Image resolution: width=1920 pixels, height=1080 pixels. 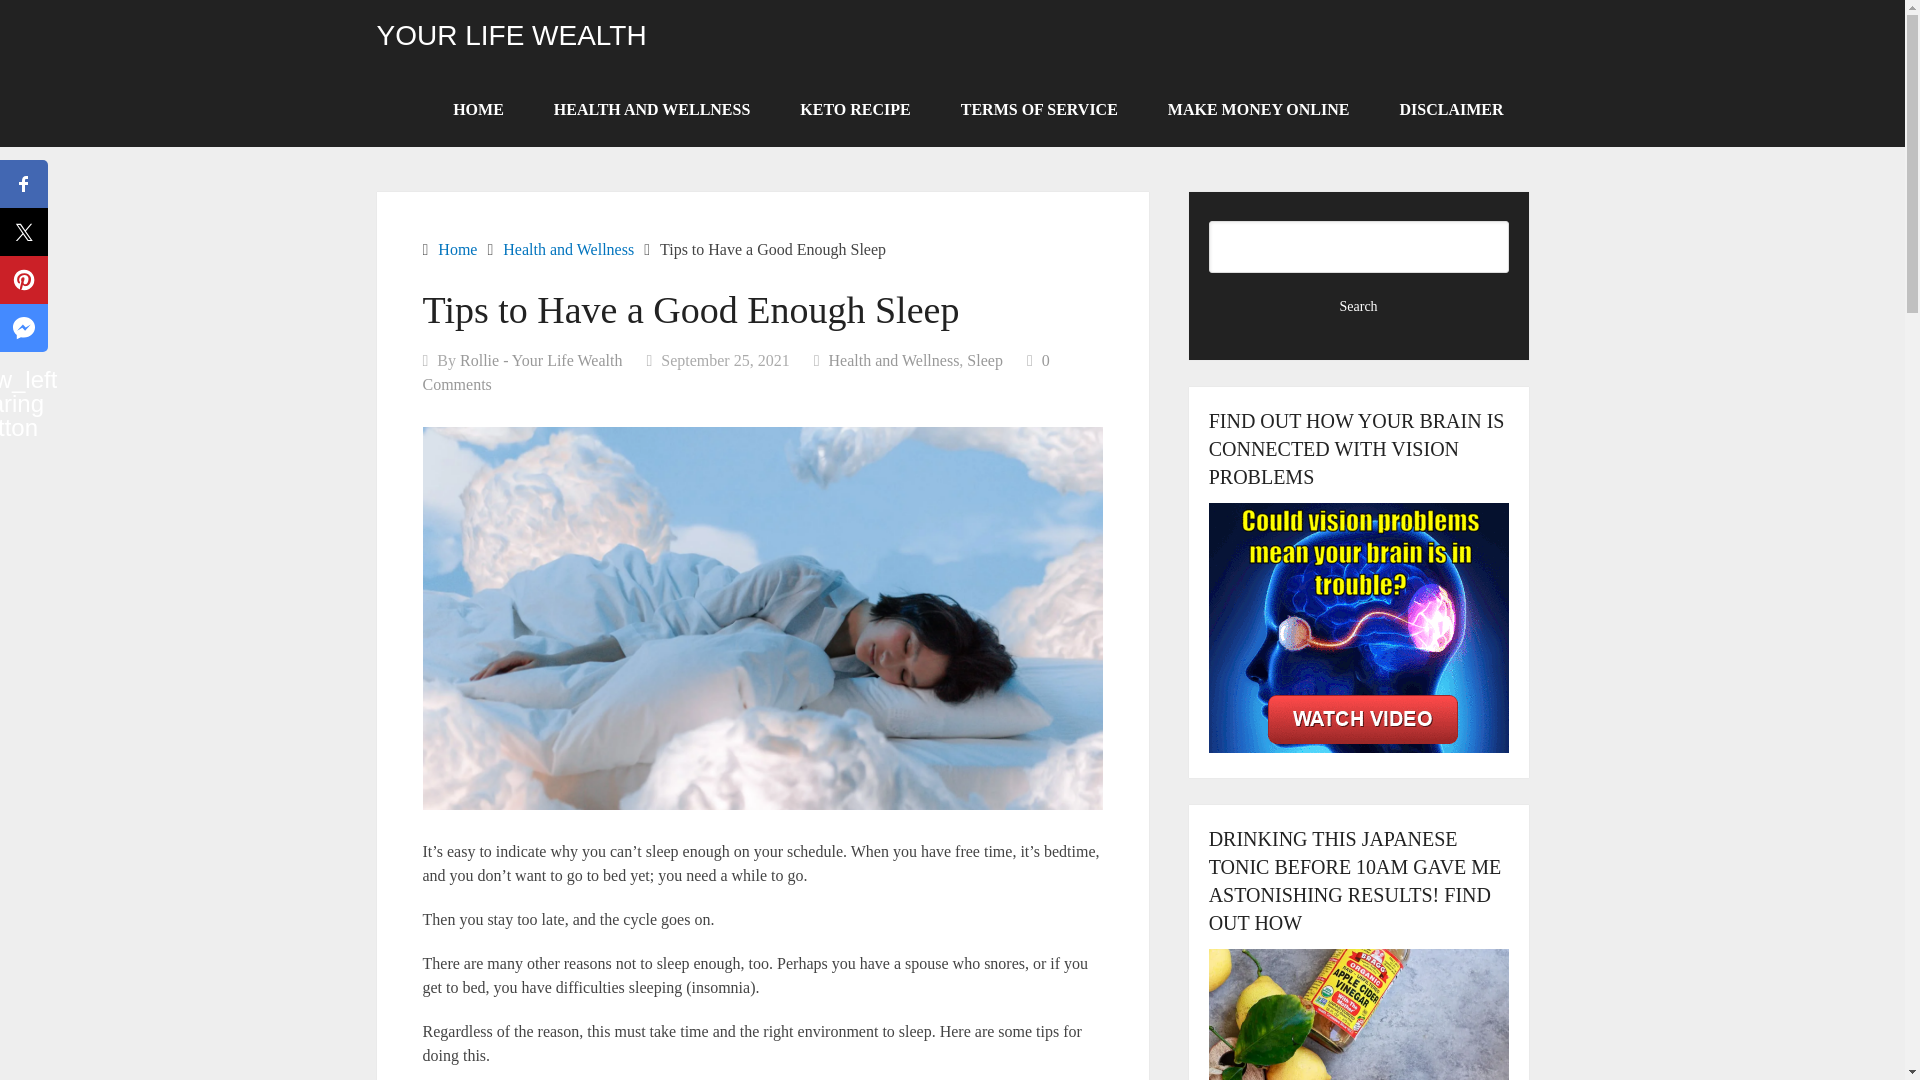 What do you see at coordinates (568, 249) in the screenshot?
I see `Health and Wellness` at bounding box center [568, 249].